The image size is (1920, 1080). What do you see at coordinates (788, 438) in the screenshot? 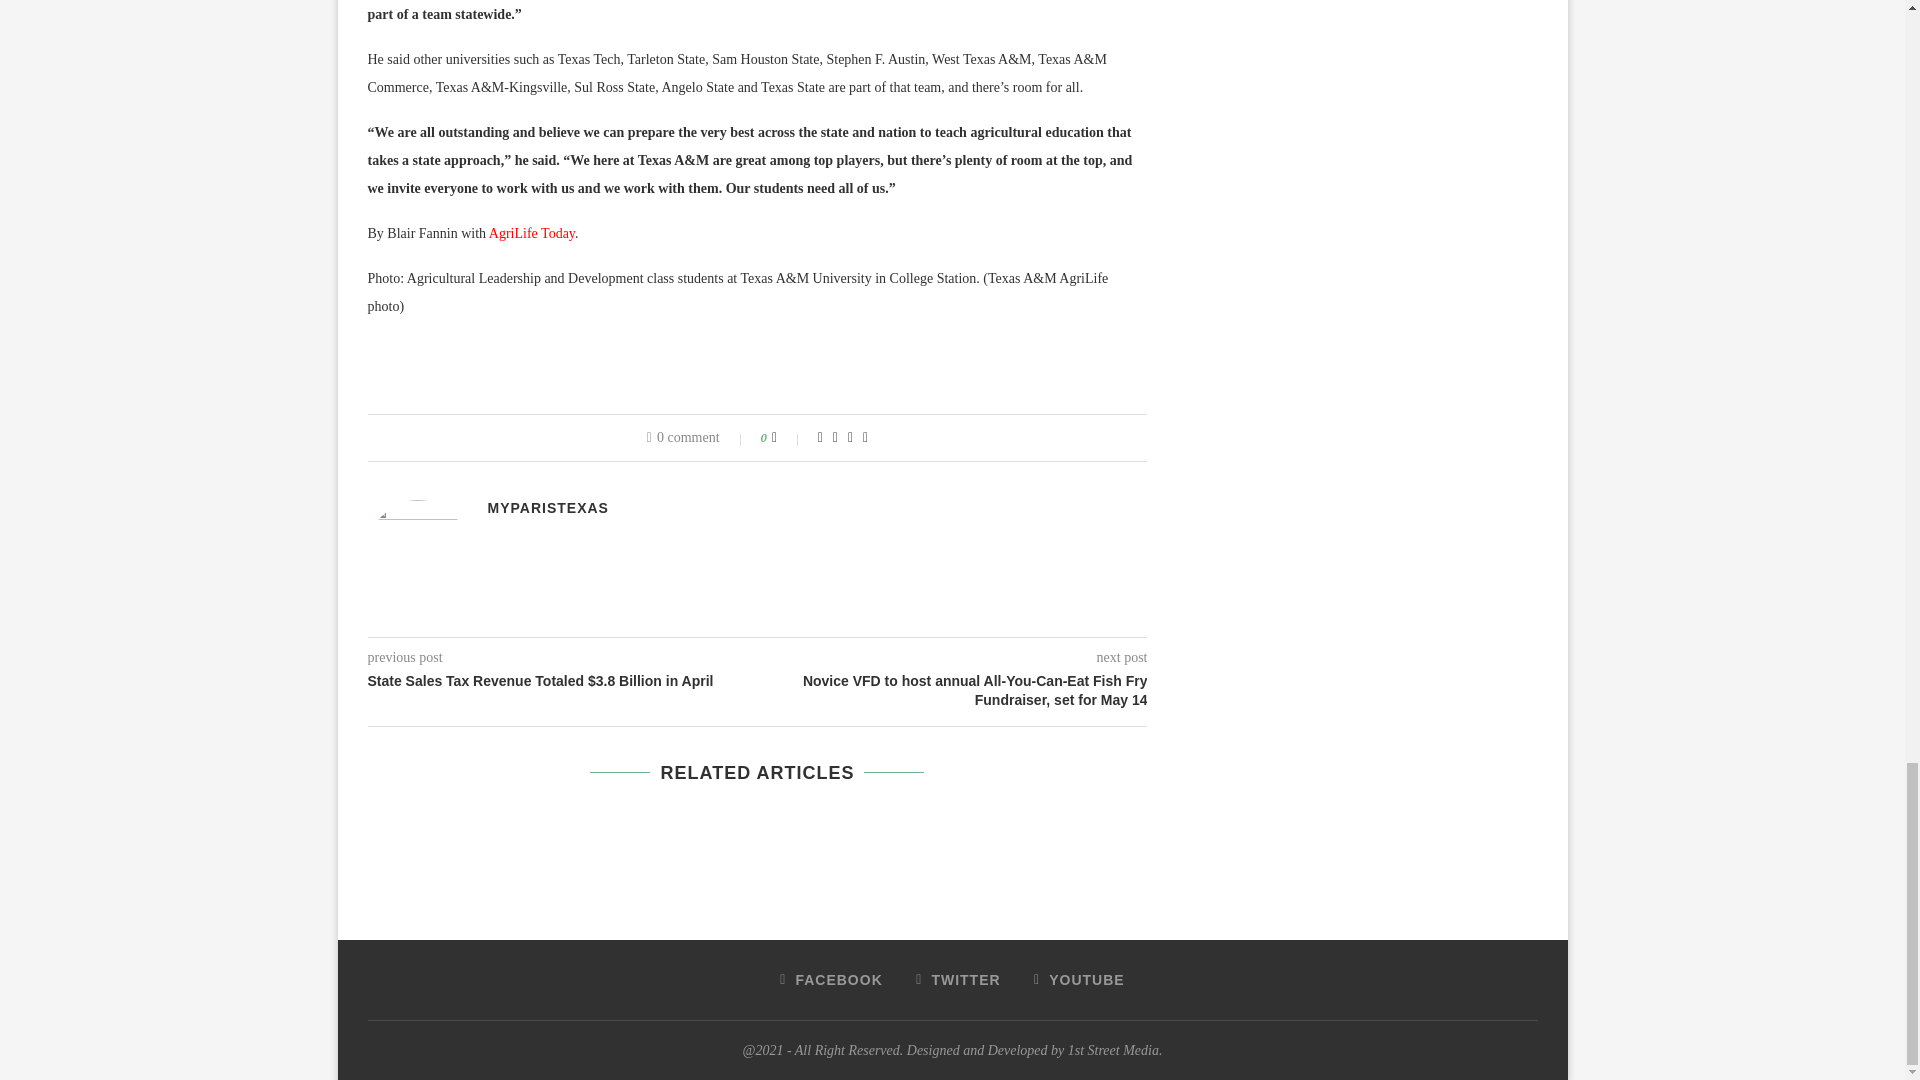
I see `Like` at bounding box center [788, 438].